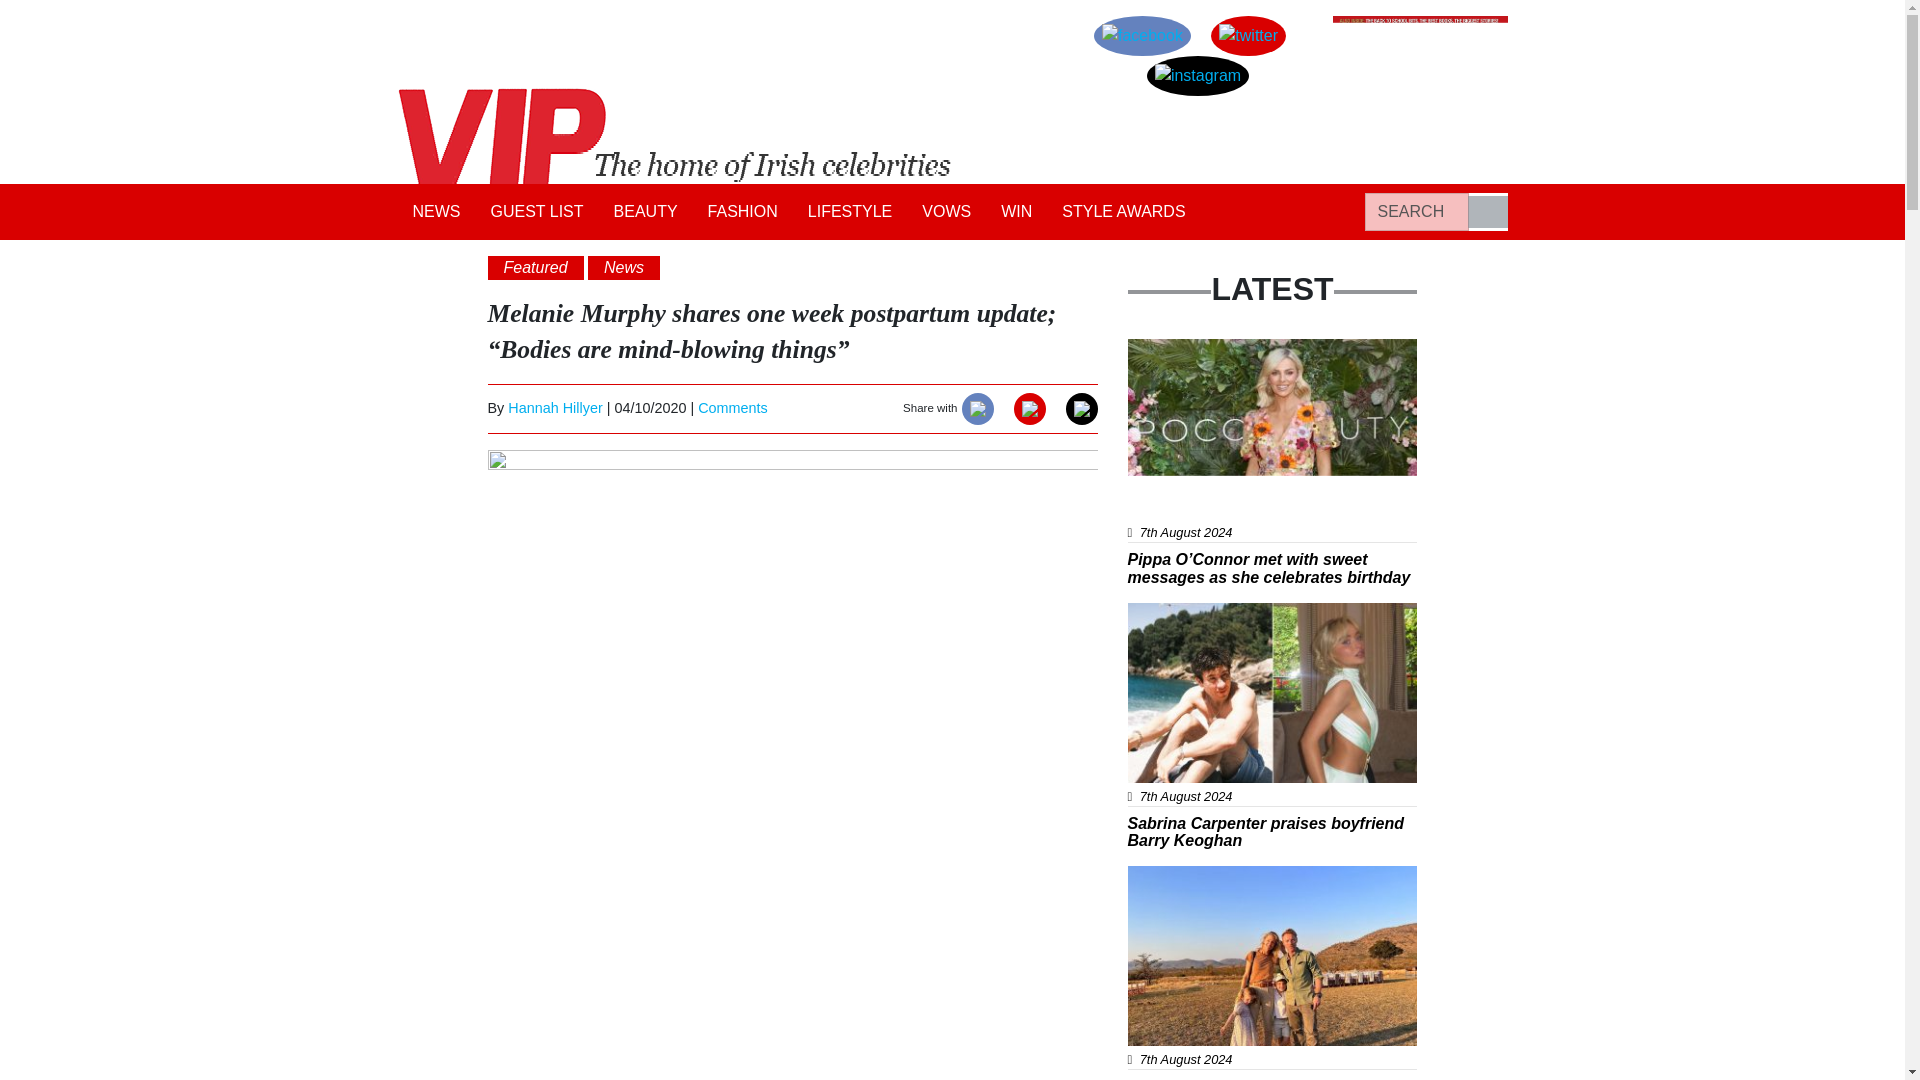  I want to click on Hannah Hillyer, so click(555, 407).